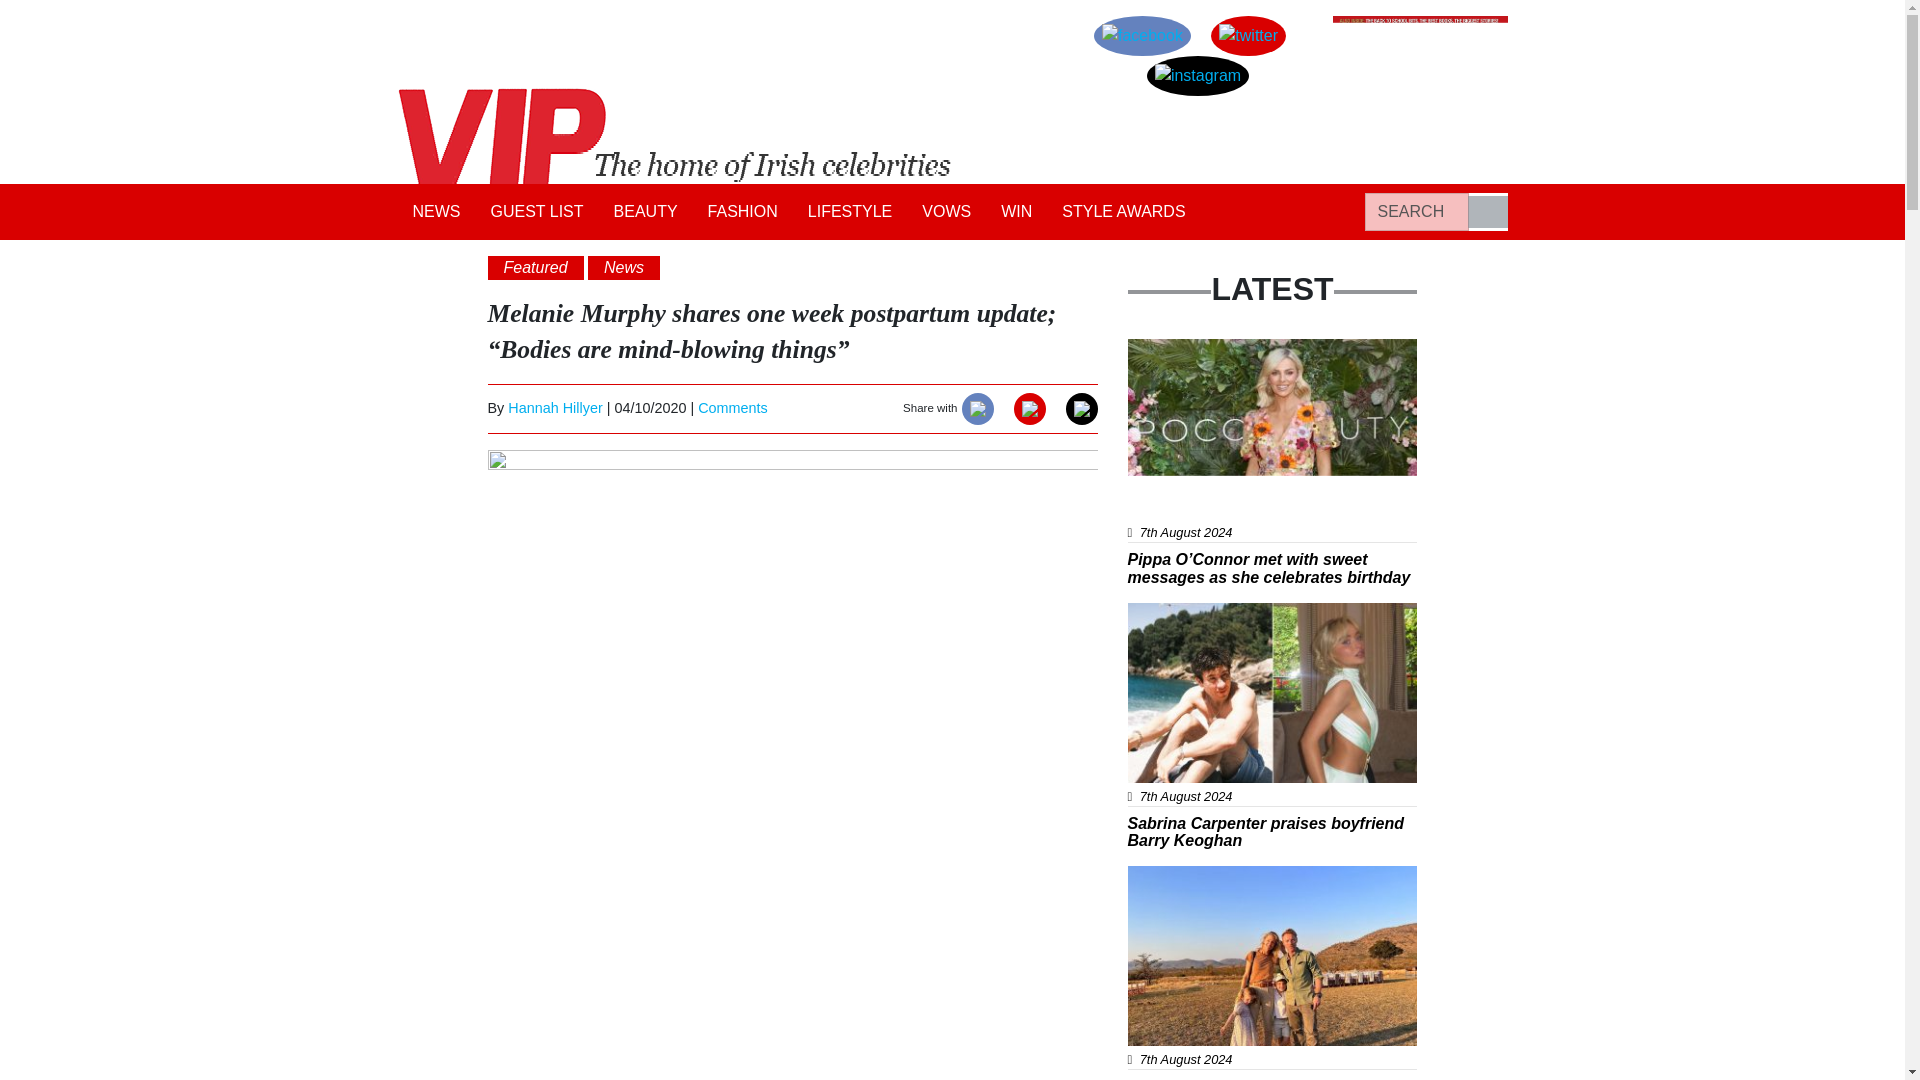  I want to click on Hannah Hillyer, so click(555, 407).